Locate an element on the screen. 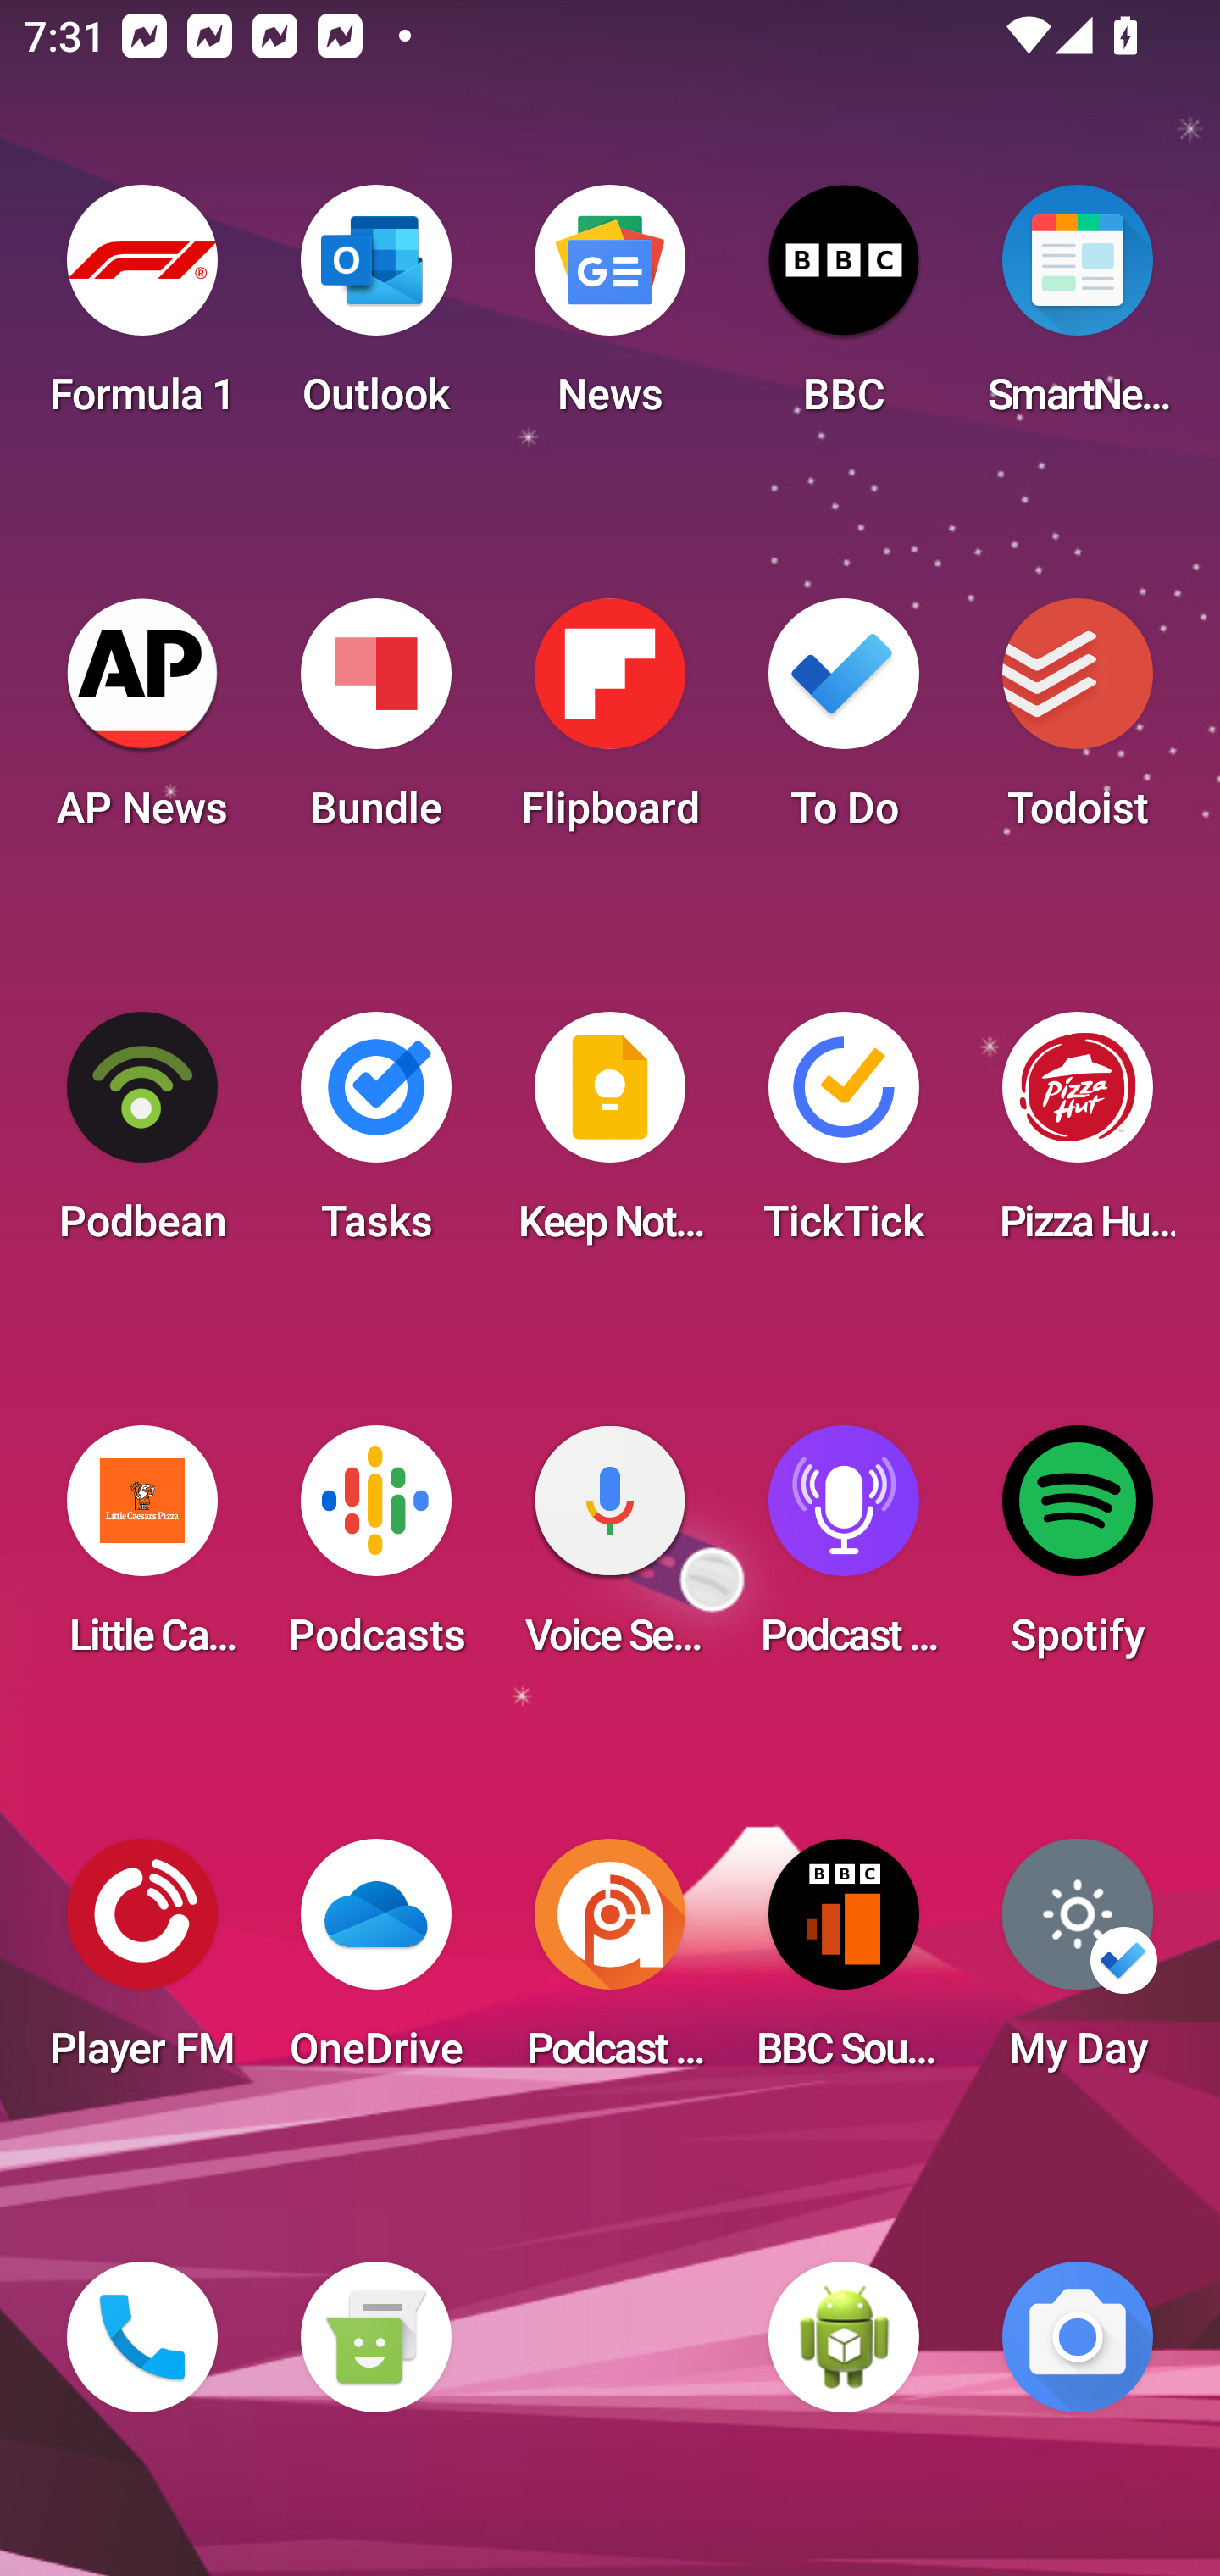 This screenshot has height=2576, width=1220. Podbean is located at coordinates (142, 1137).